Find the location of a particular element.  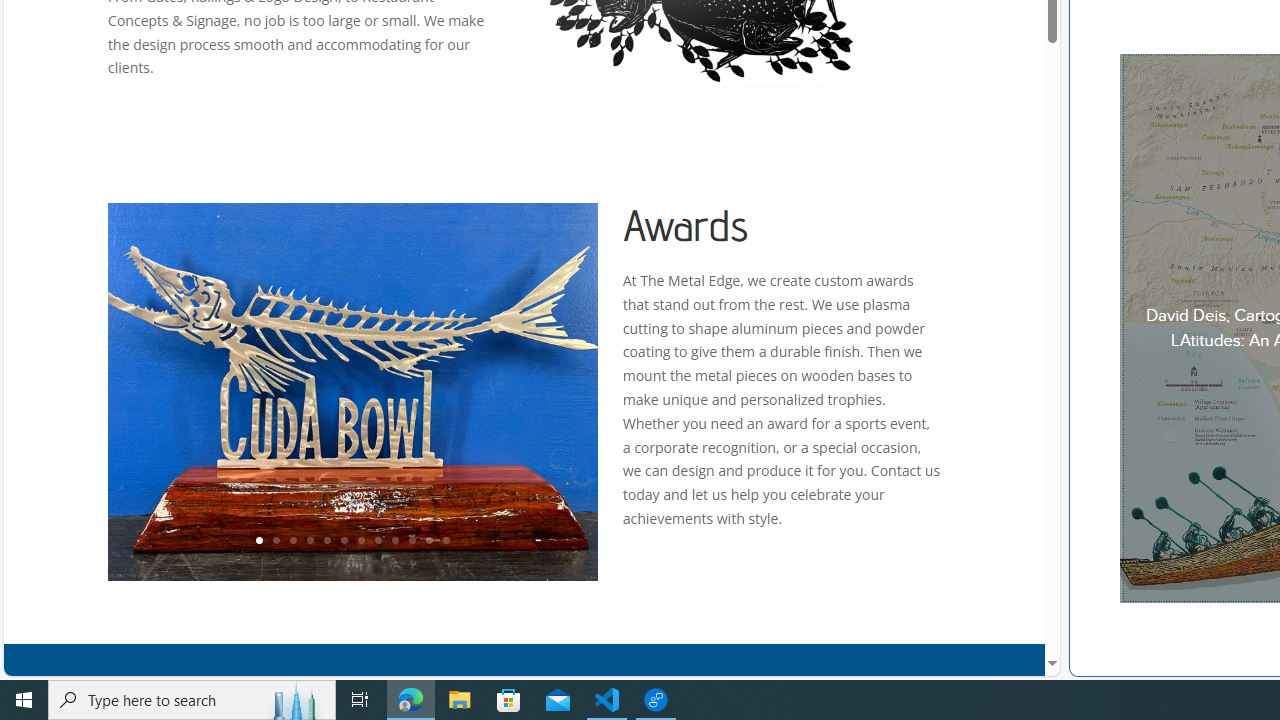

11 is located at coordinates (428, 541).